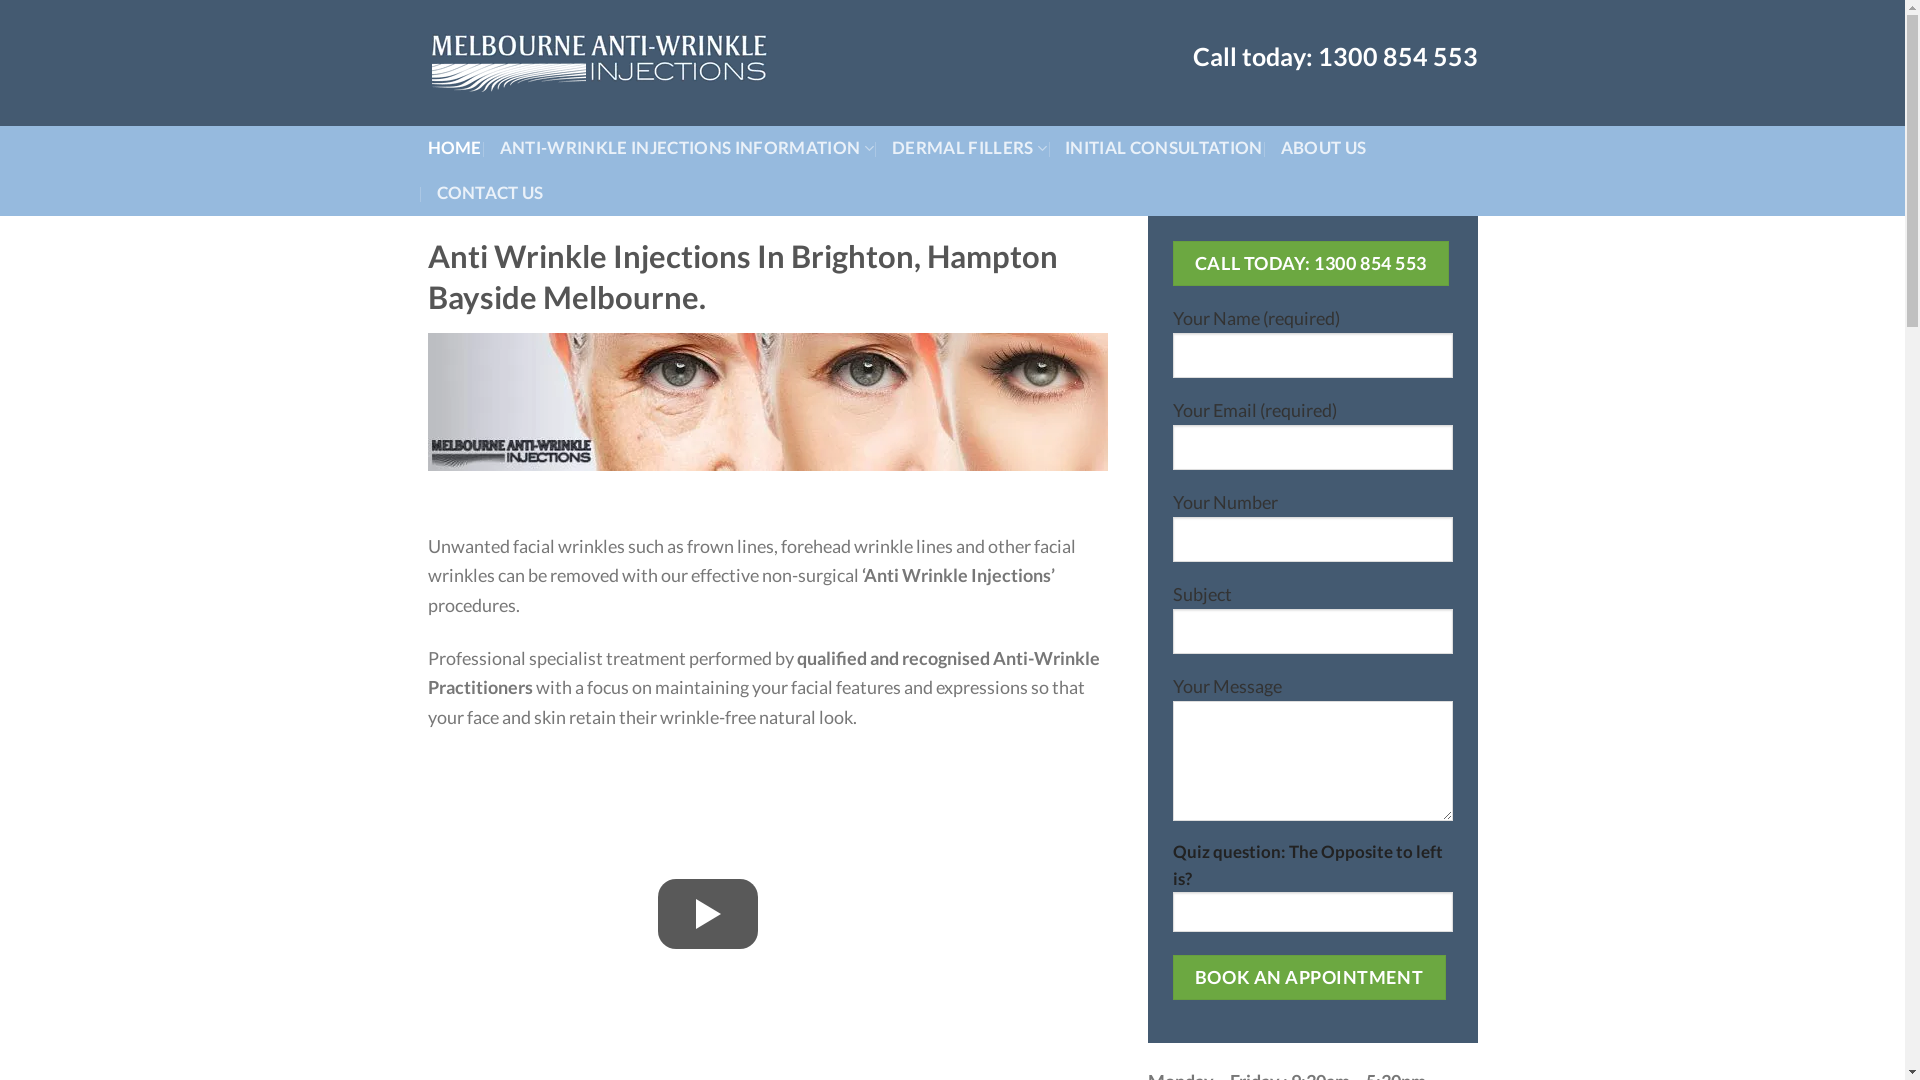  Describe the element at coordinates (1308, 978) in the screenshot. I see `Book an Appointment` at that location.